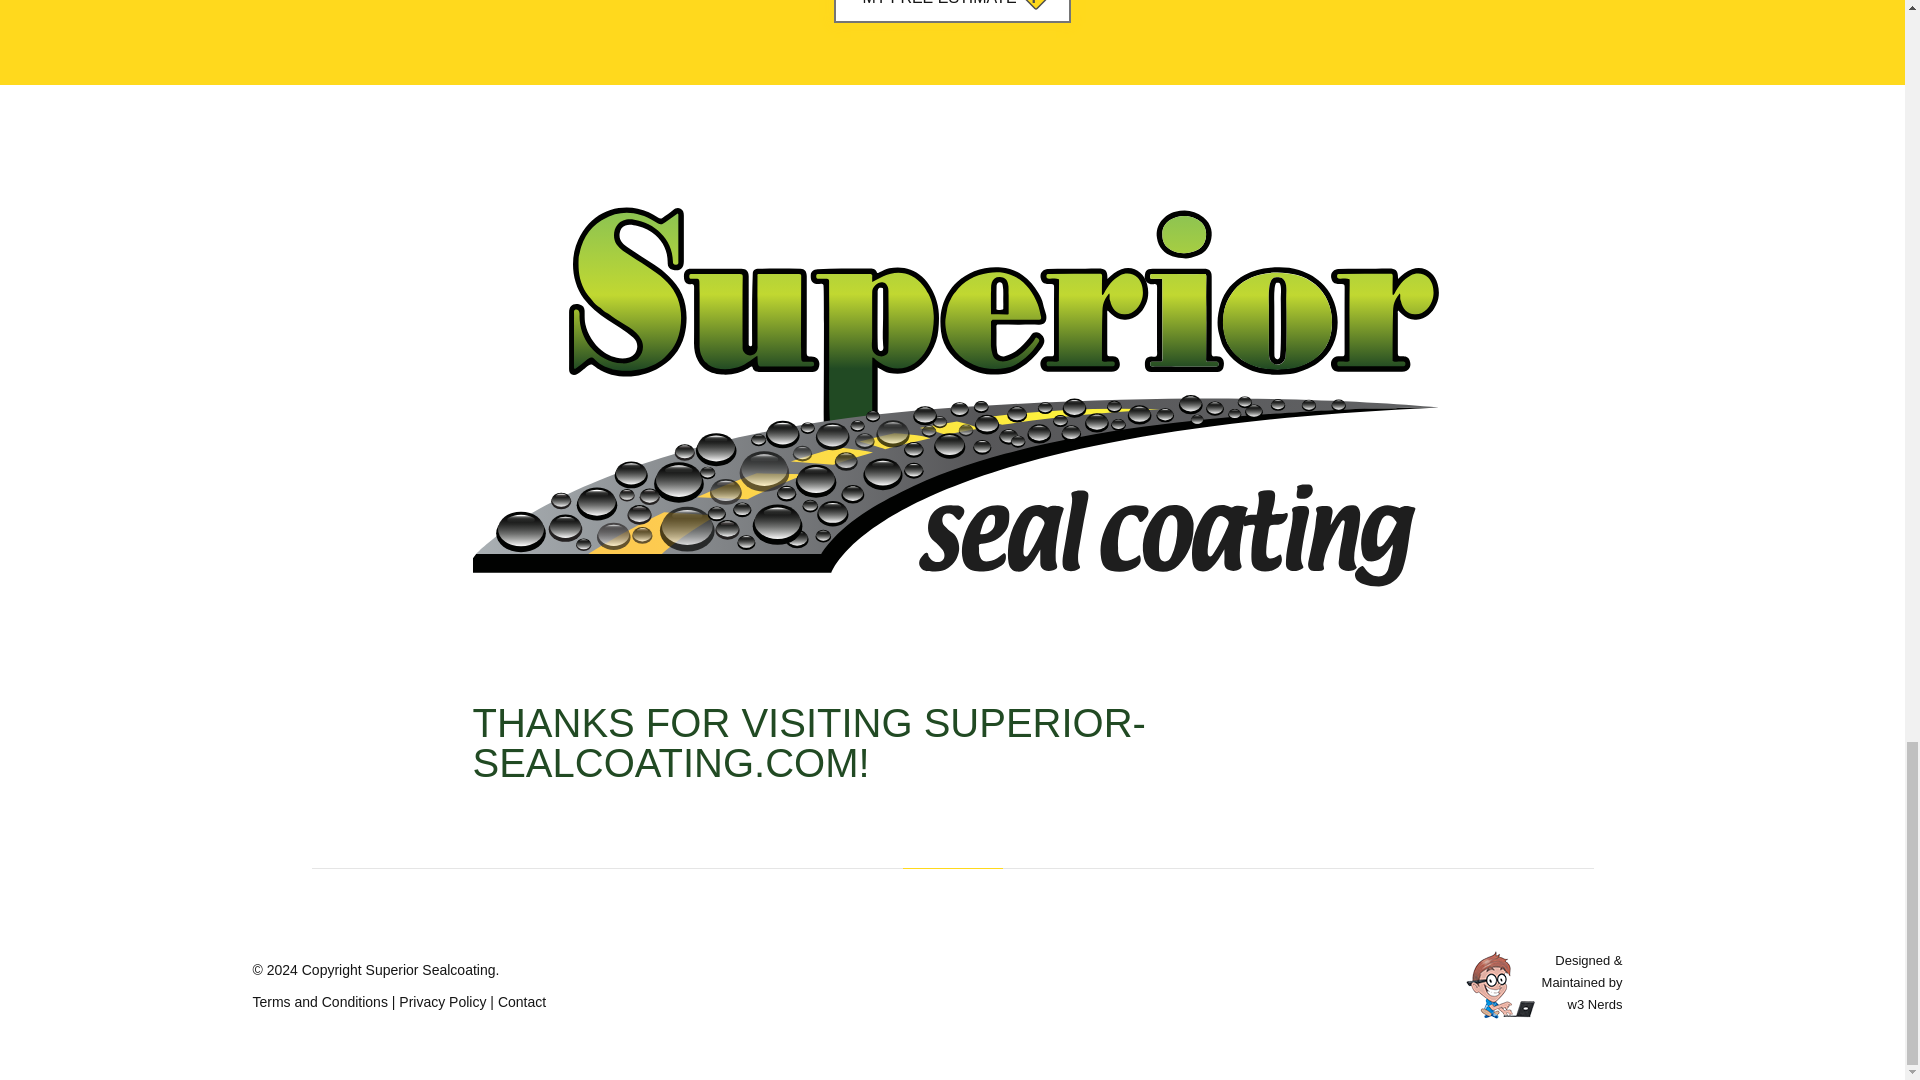 This screenshot has width=1920, height=1080. What do you see at coordinates (319, 1001) in the screenshot?
I see `Terms and Conditions` at bounding box center [319, 1001].